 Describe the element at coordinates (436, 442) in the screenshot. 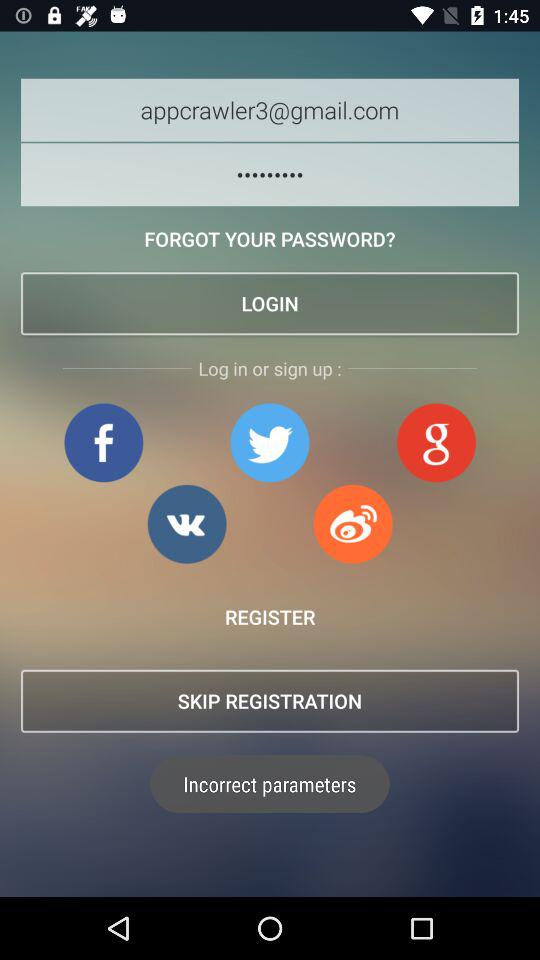

I see `google icon` at that location.